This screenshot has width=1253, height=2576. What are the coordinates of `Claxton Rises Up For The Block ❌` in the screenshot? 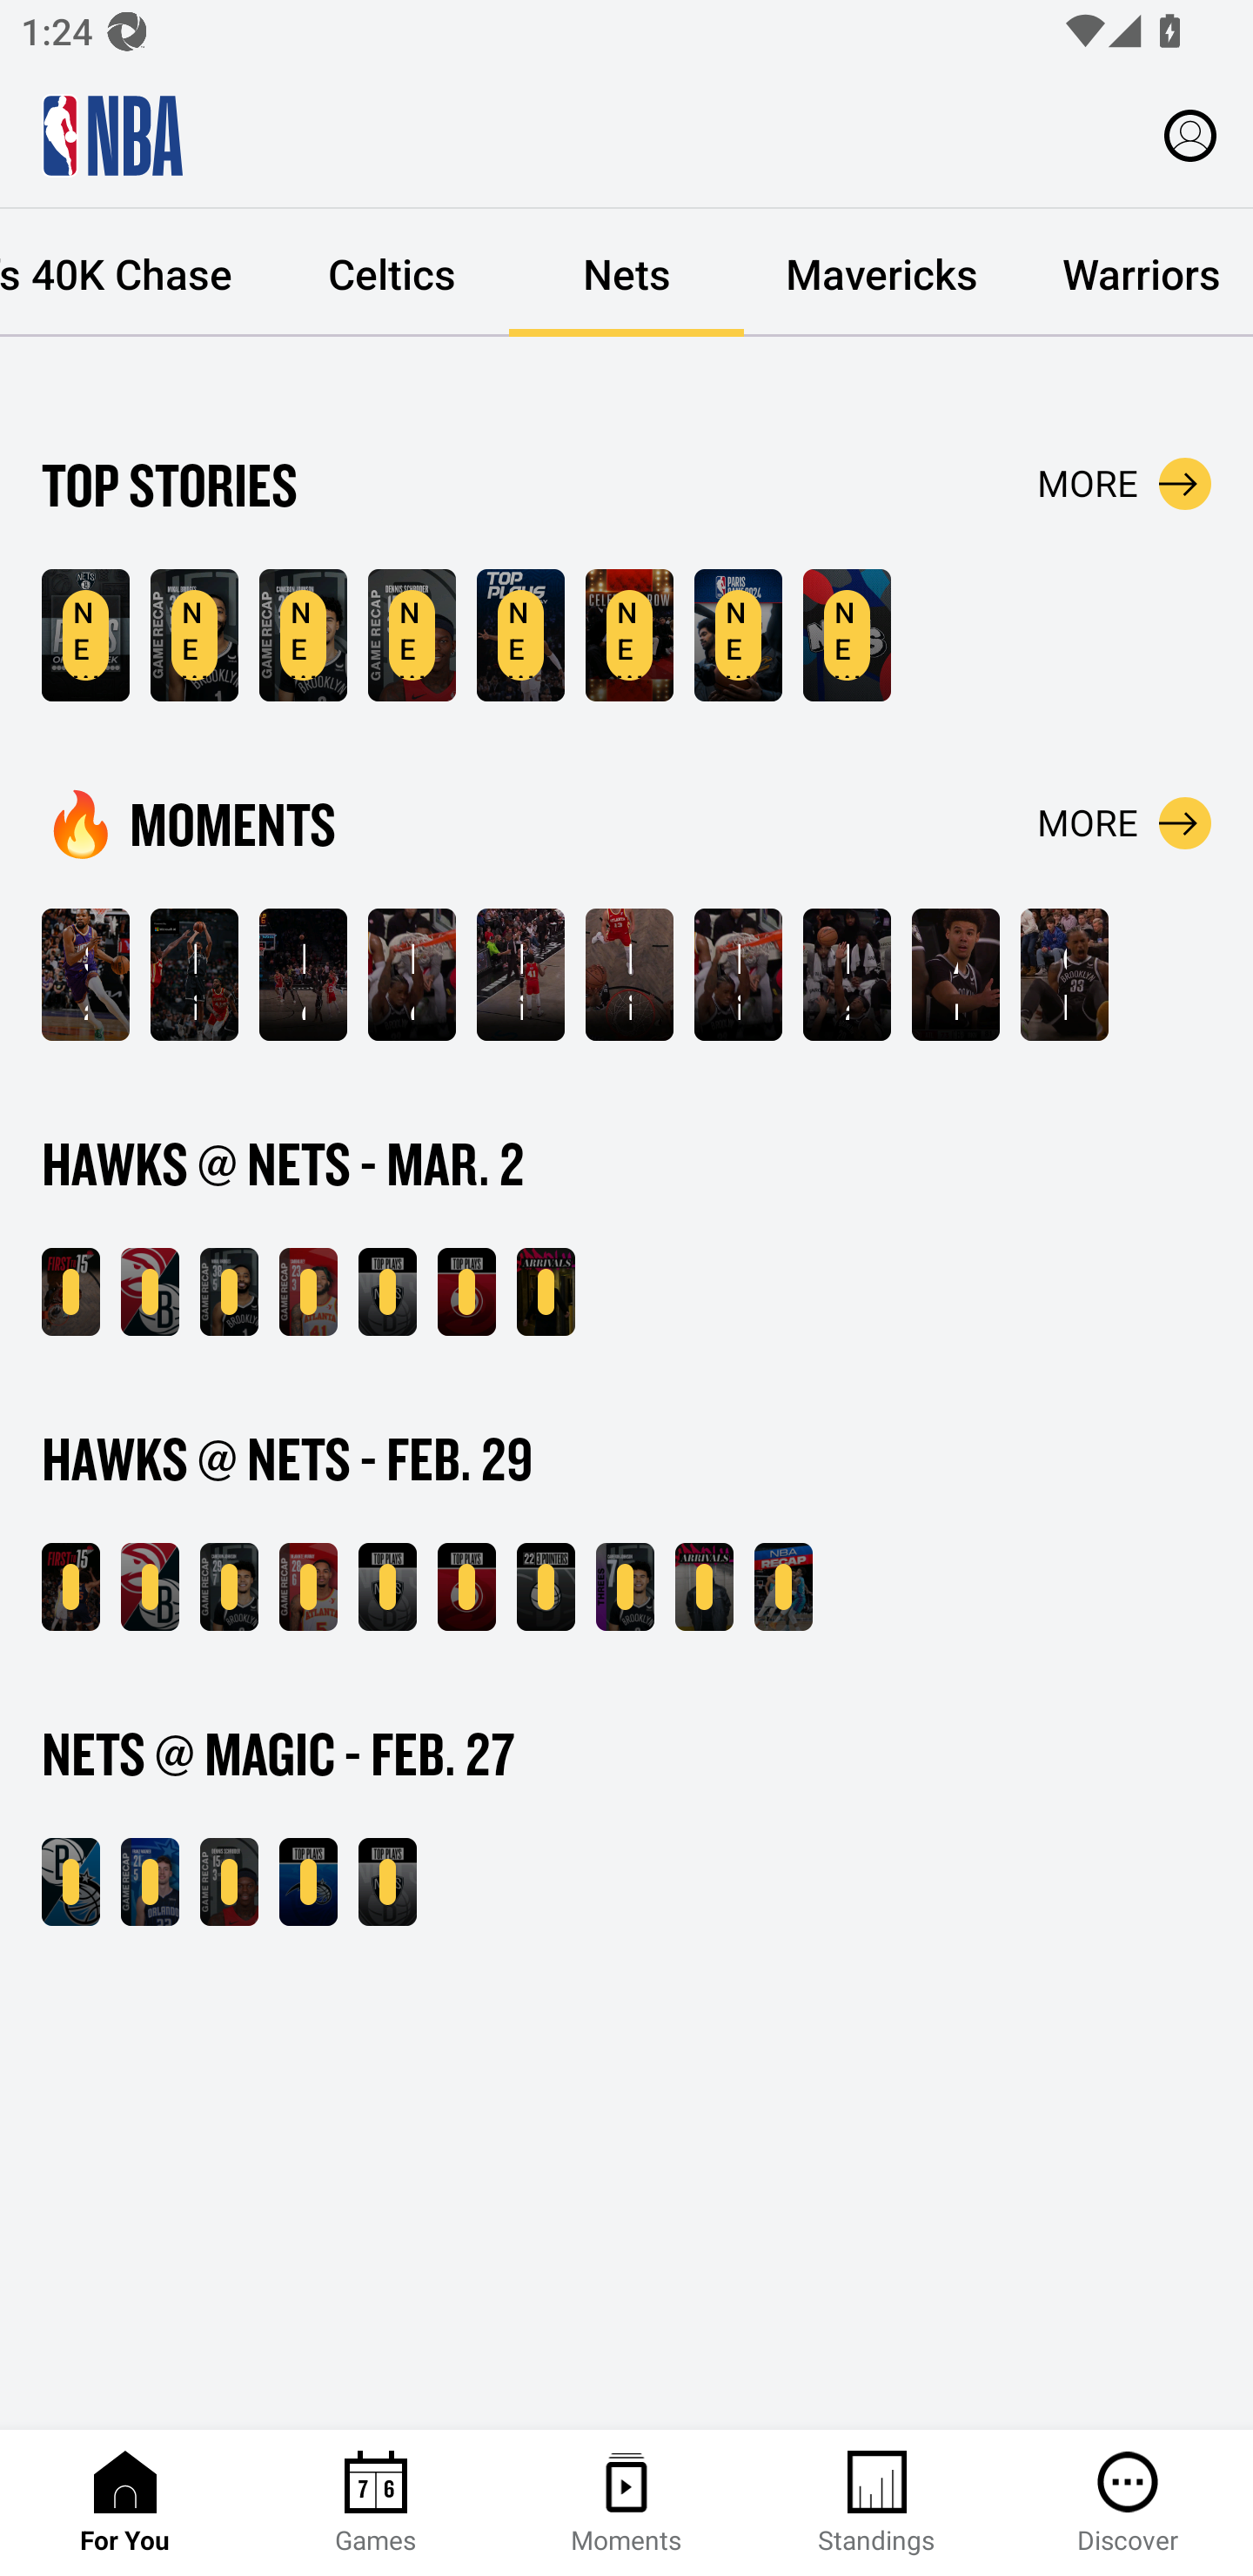 It's located at (1065, 975).